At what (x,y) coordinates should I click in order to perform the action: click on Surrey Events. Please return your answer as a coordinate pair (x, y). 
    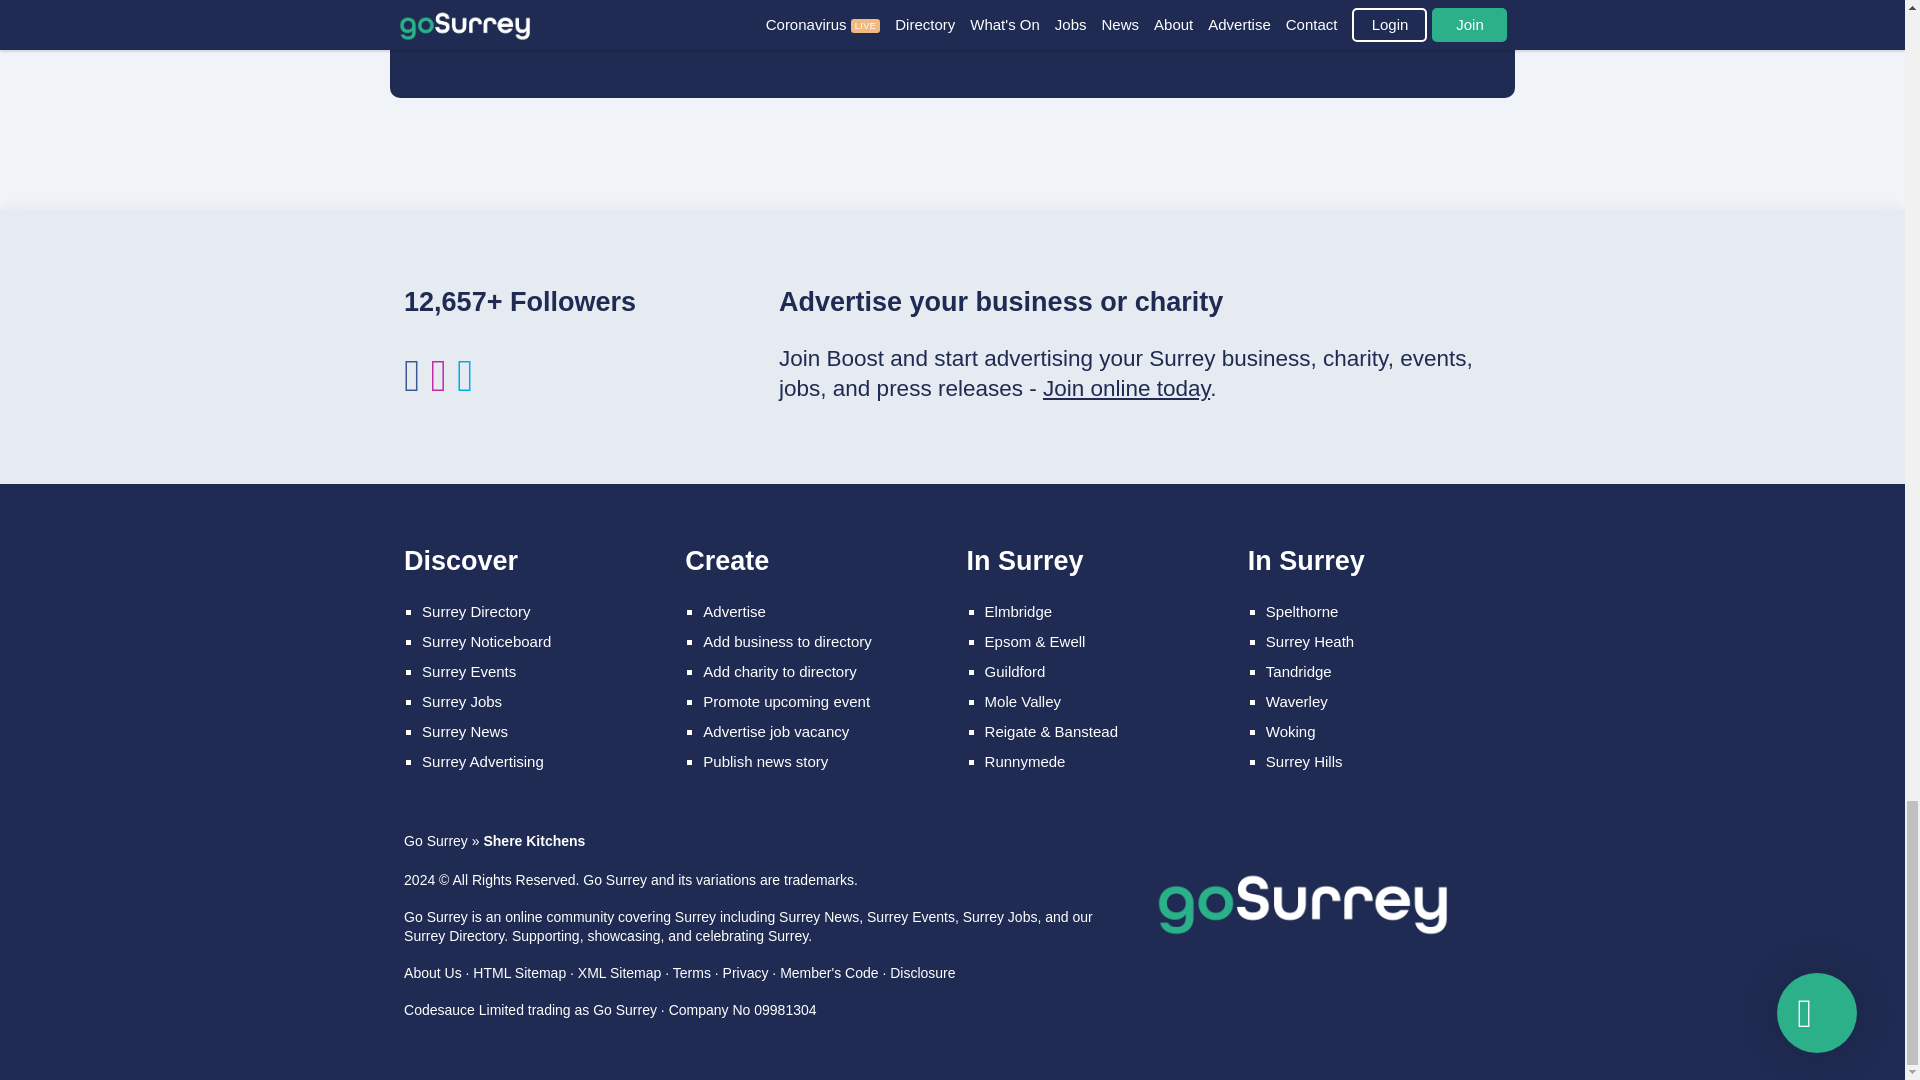
    Looking at the image, I should click on (469, 672).